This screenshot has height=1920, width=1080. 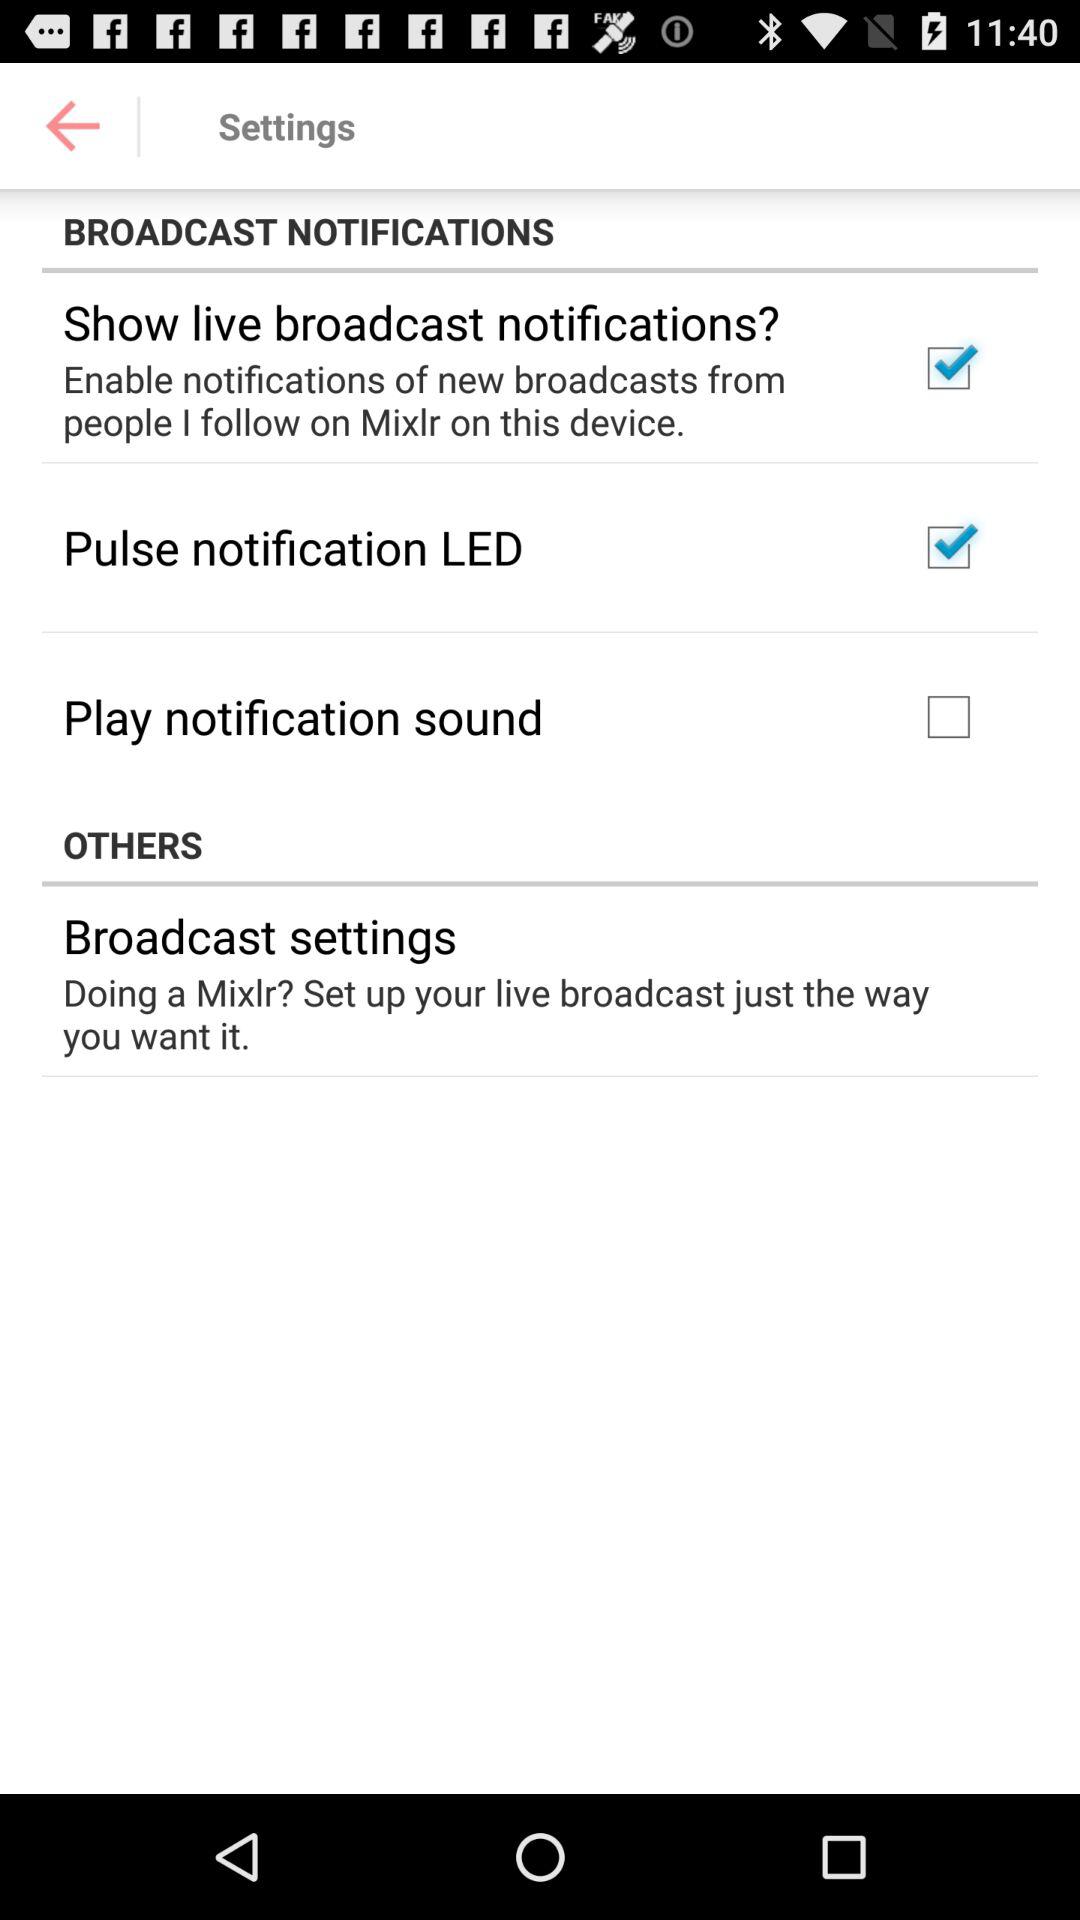 What do you see at coordinates (526, 1013) in the screenshot?
I see `turn off doing a mixlr icon` at bounding box center [526, 1013].